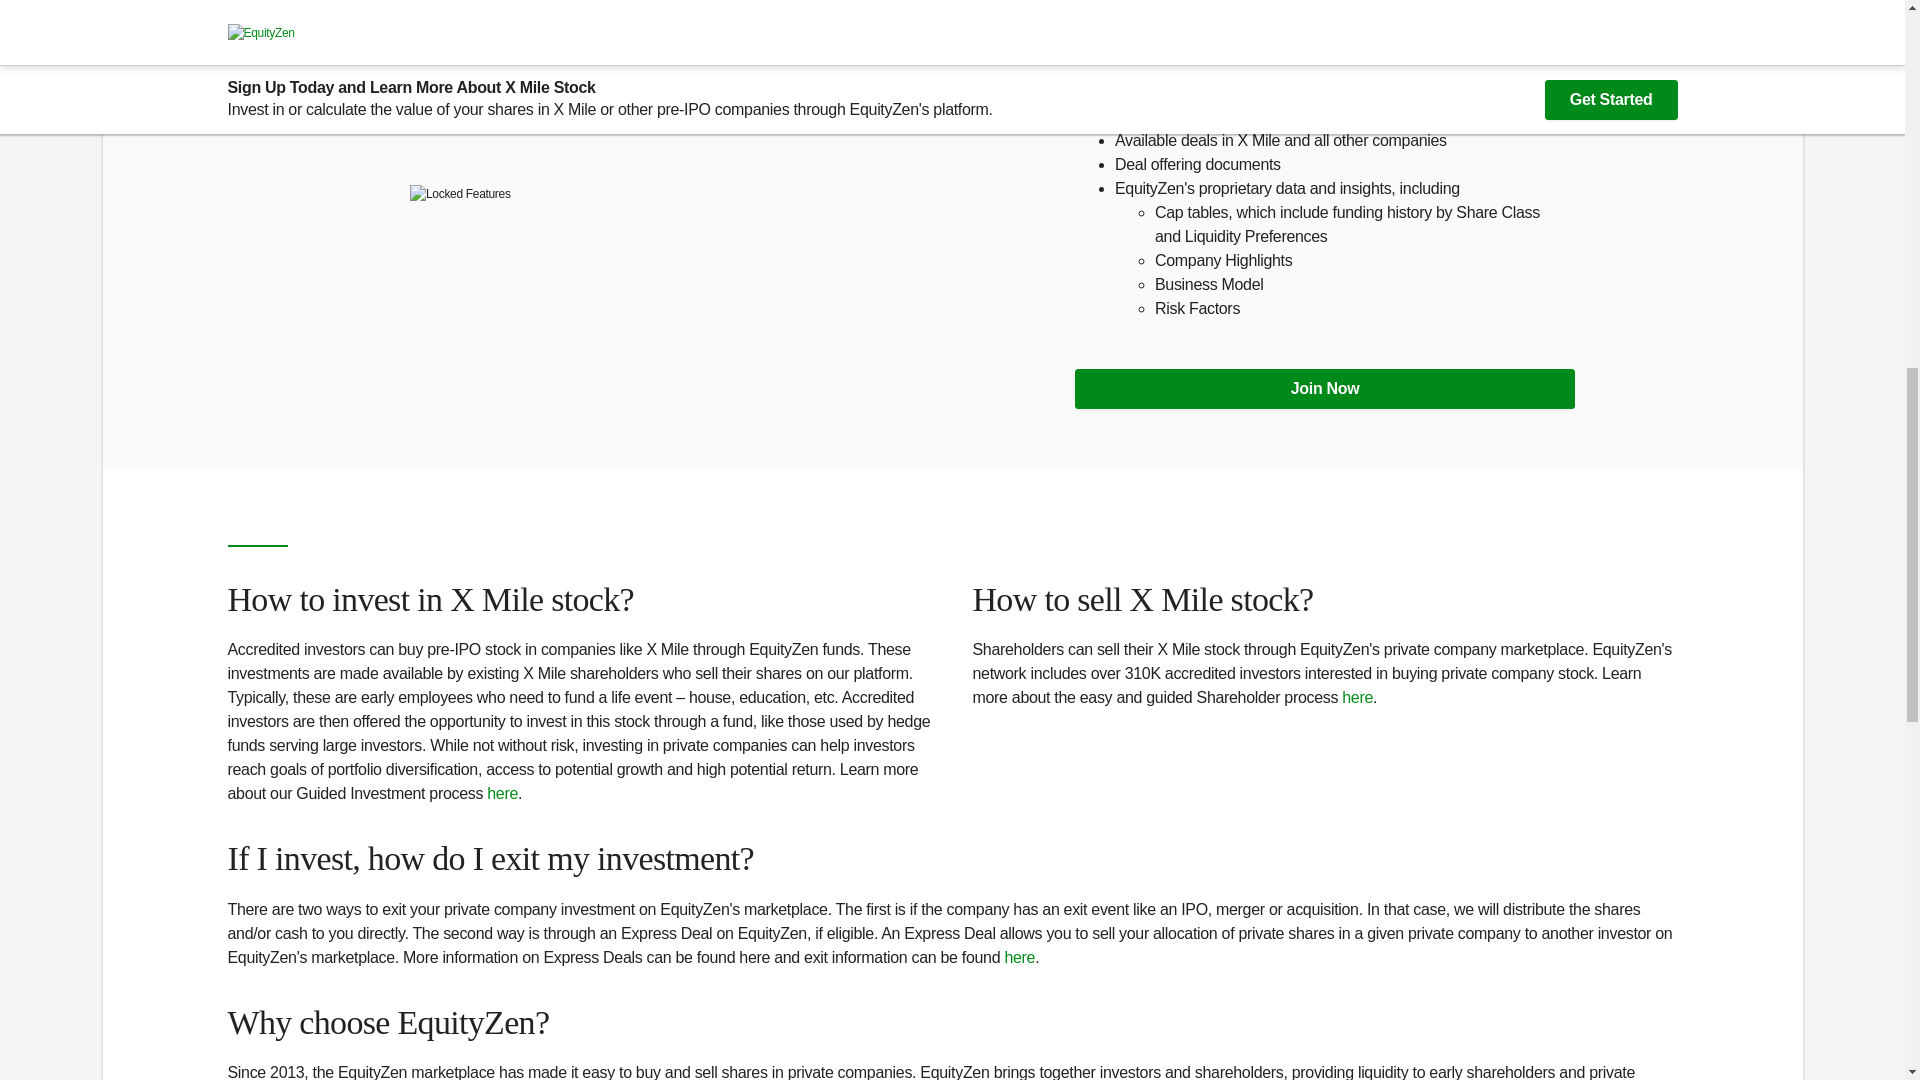 The height and width of the screenshot is (1080, 1920). I want to click on here, so click(502, 794).